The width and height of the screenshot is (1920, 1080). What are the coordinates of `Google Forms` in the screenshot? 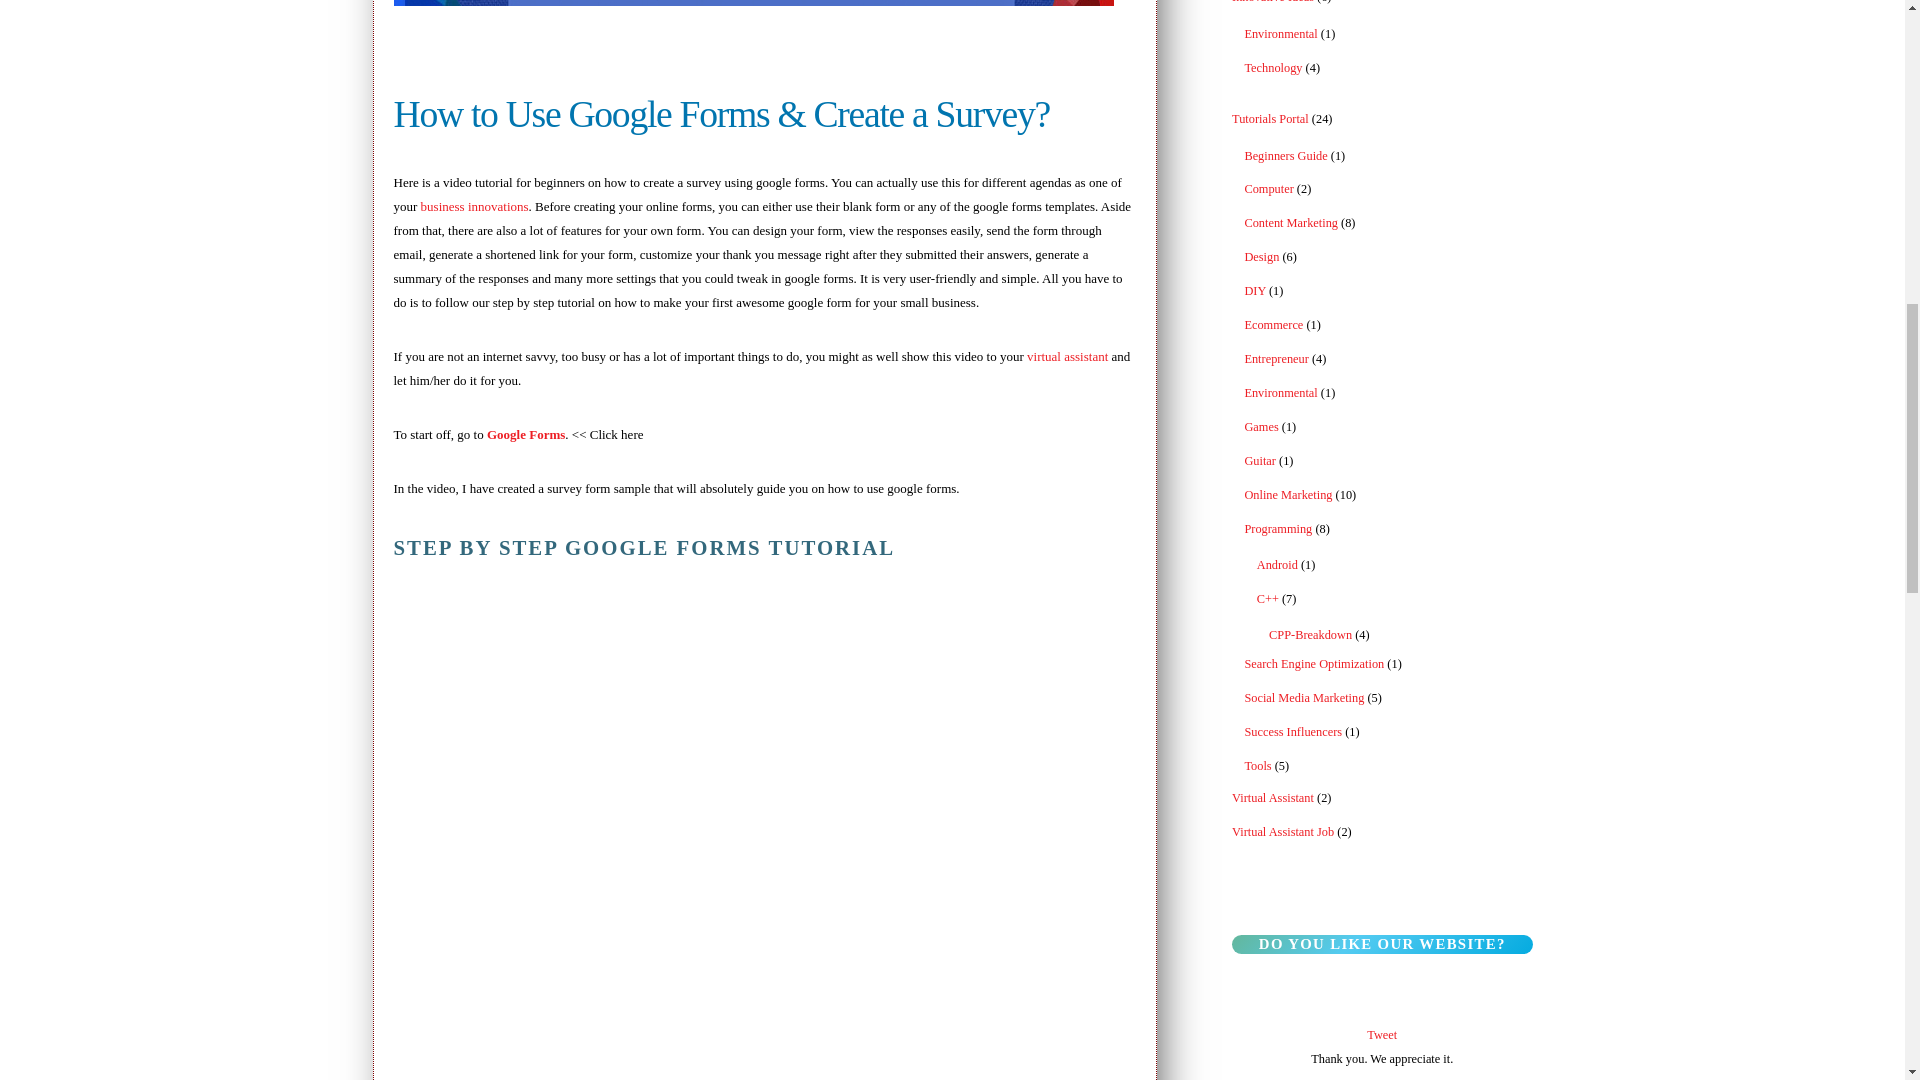 It's located at (526, 434).